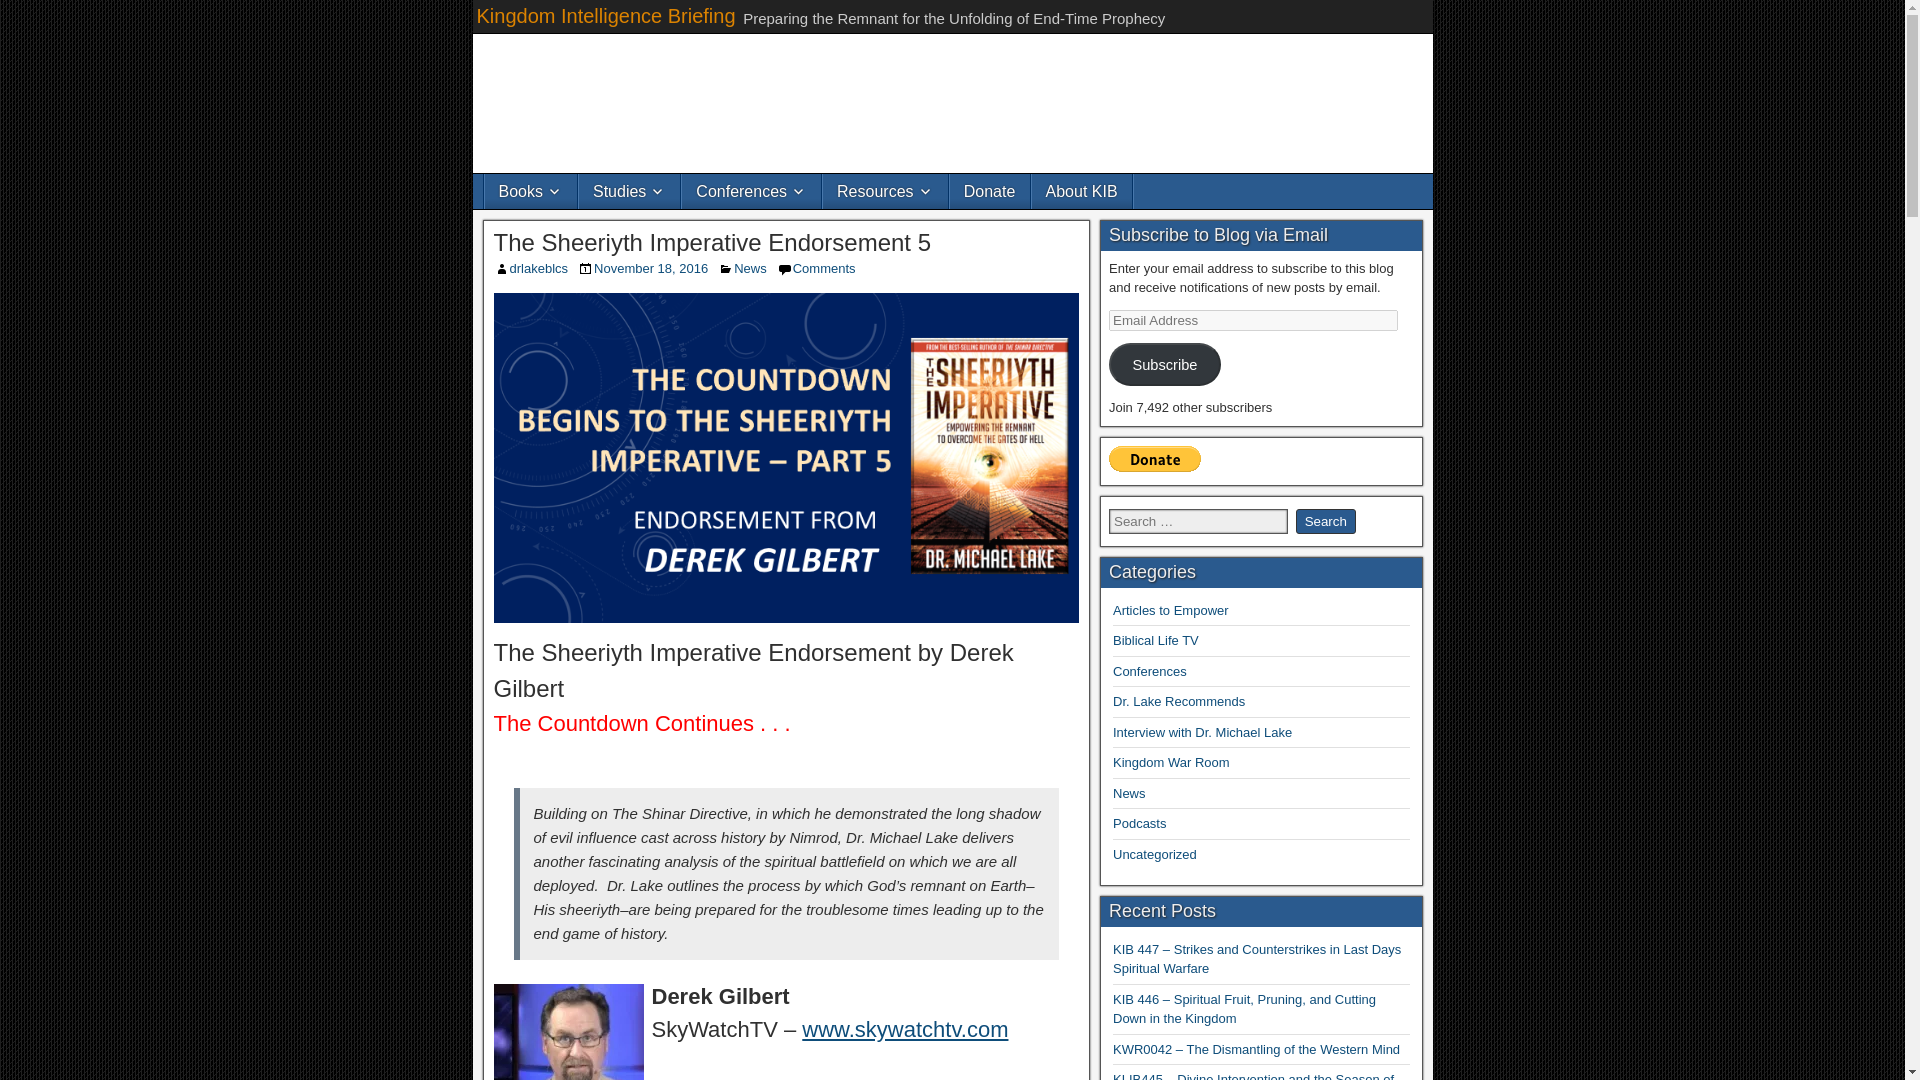  What do you see at coordinates (1155, 458) in the screenshot?
I see `PayPal - The safer, easier way to pay online!` at bounding box center [1155, 458].